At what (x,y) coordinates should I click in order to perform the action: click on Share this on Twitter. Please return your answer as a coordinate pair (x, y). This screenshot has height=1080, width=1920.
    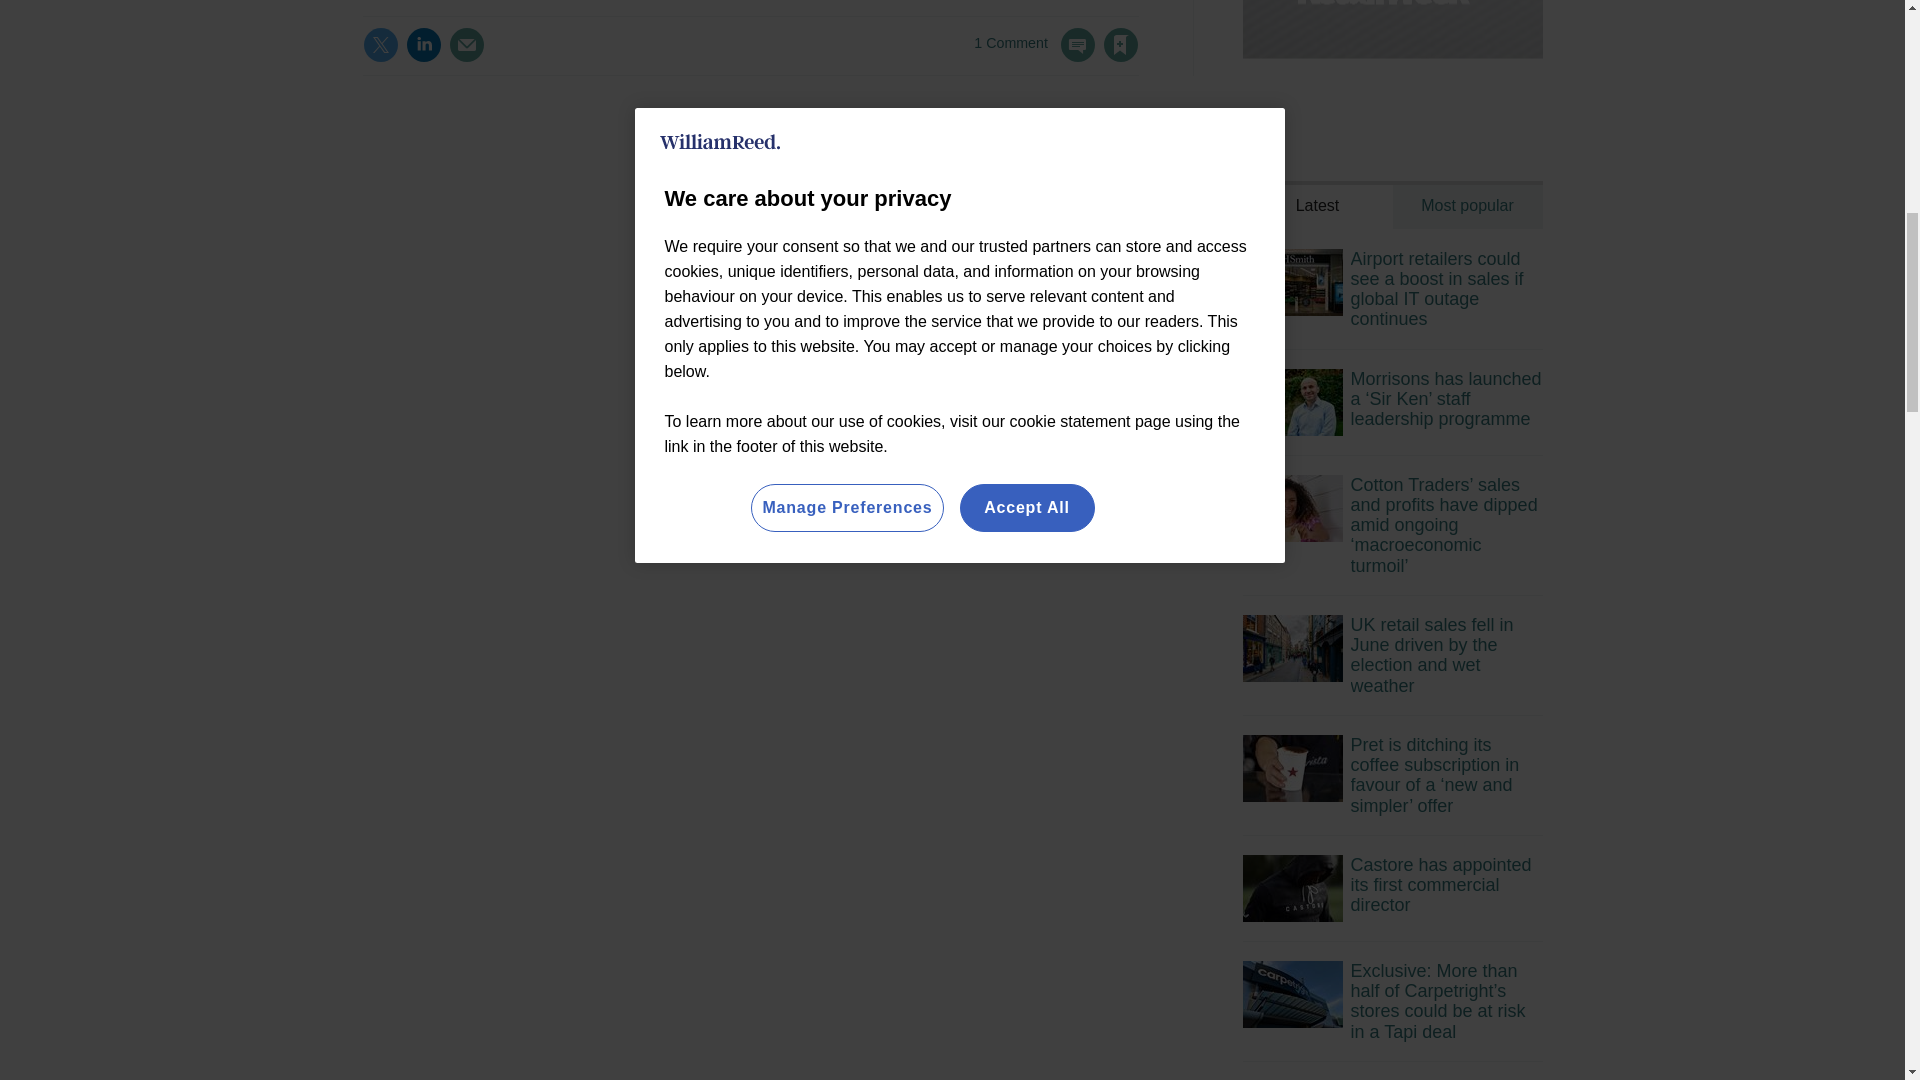
    Looking at the image, I should click on (380, 44).